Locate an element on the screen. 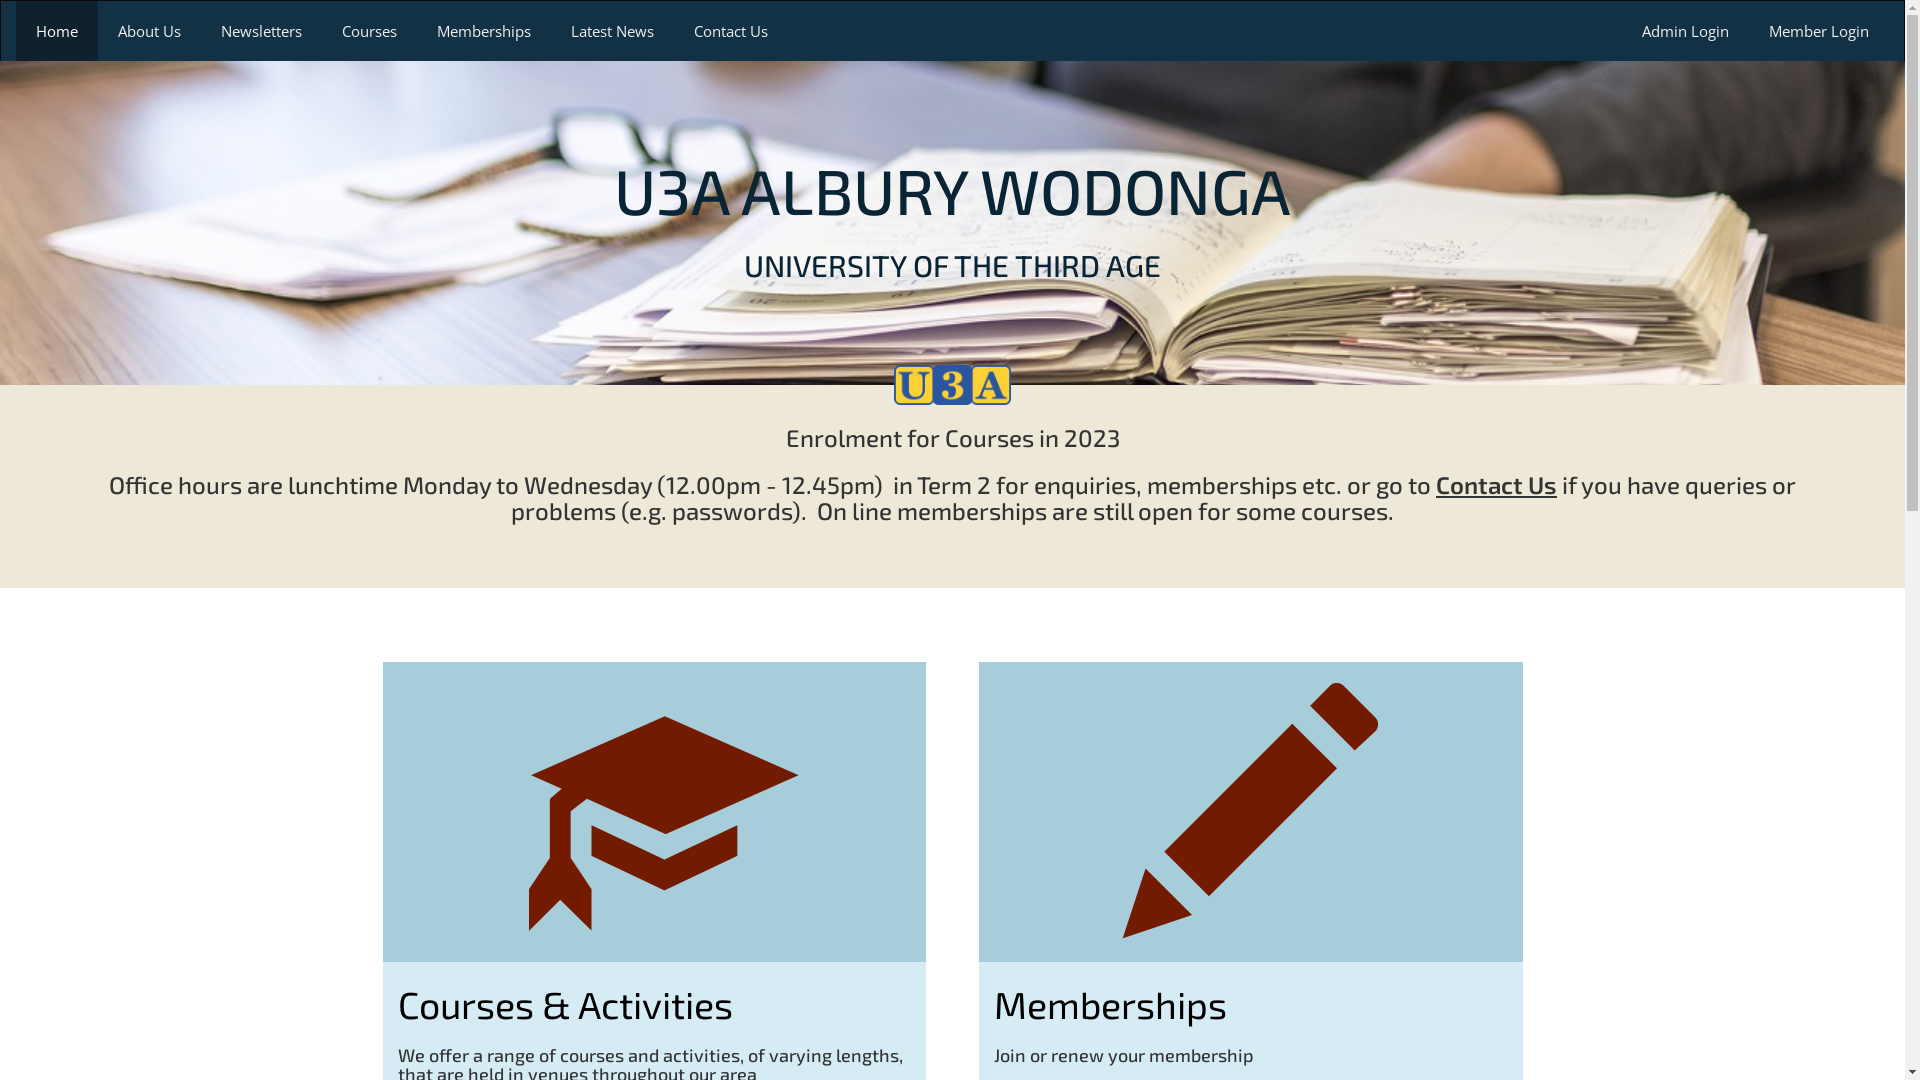 The width and height of the screenshot is (1920, 1080). About Us is located at coordinates (150, 31).